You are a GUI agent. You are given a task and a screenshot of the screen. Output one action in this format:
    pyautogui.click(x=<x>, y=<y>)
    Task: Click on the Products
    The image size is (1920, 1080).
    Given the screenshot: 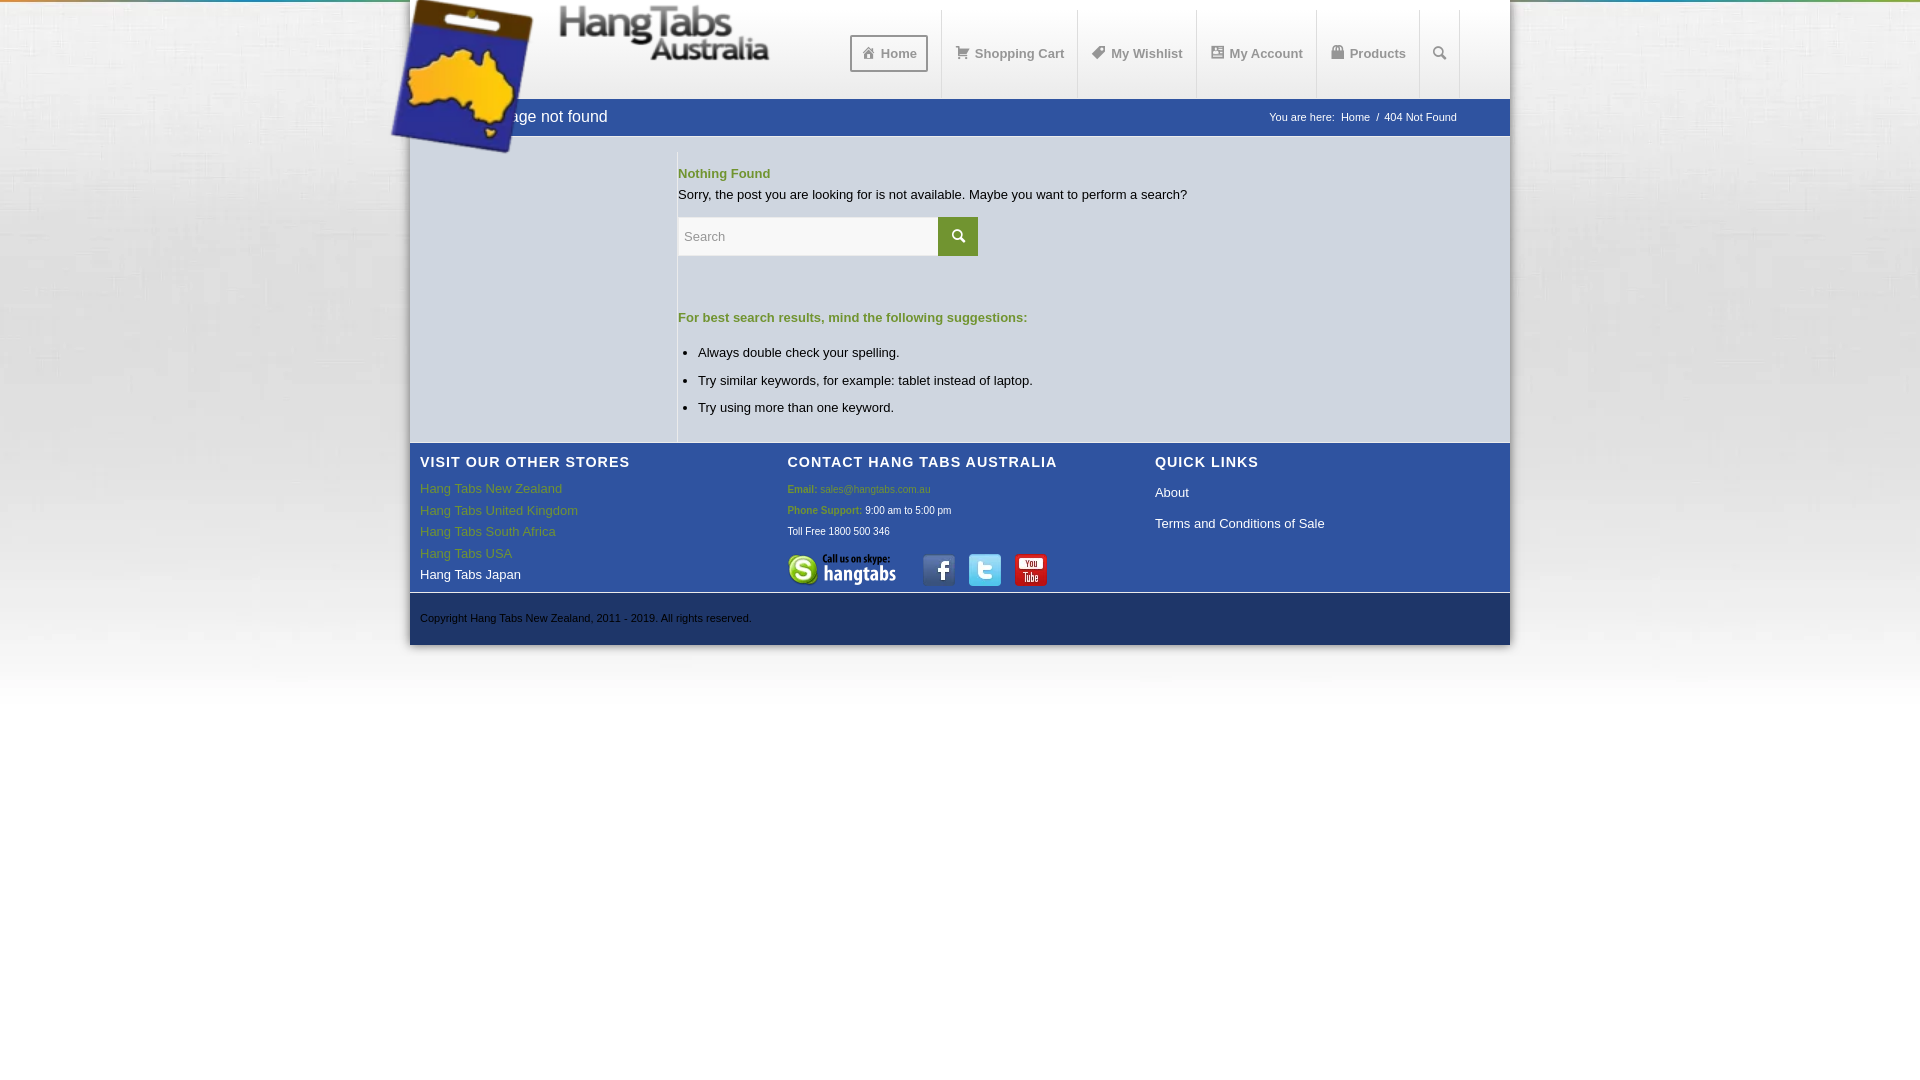 What is the action you would take?
    pyautogui.click(x=1368, y=54)
    